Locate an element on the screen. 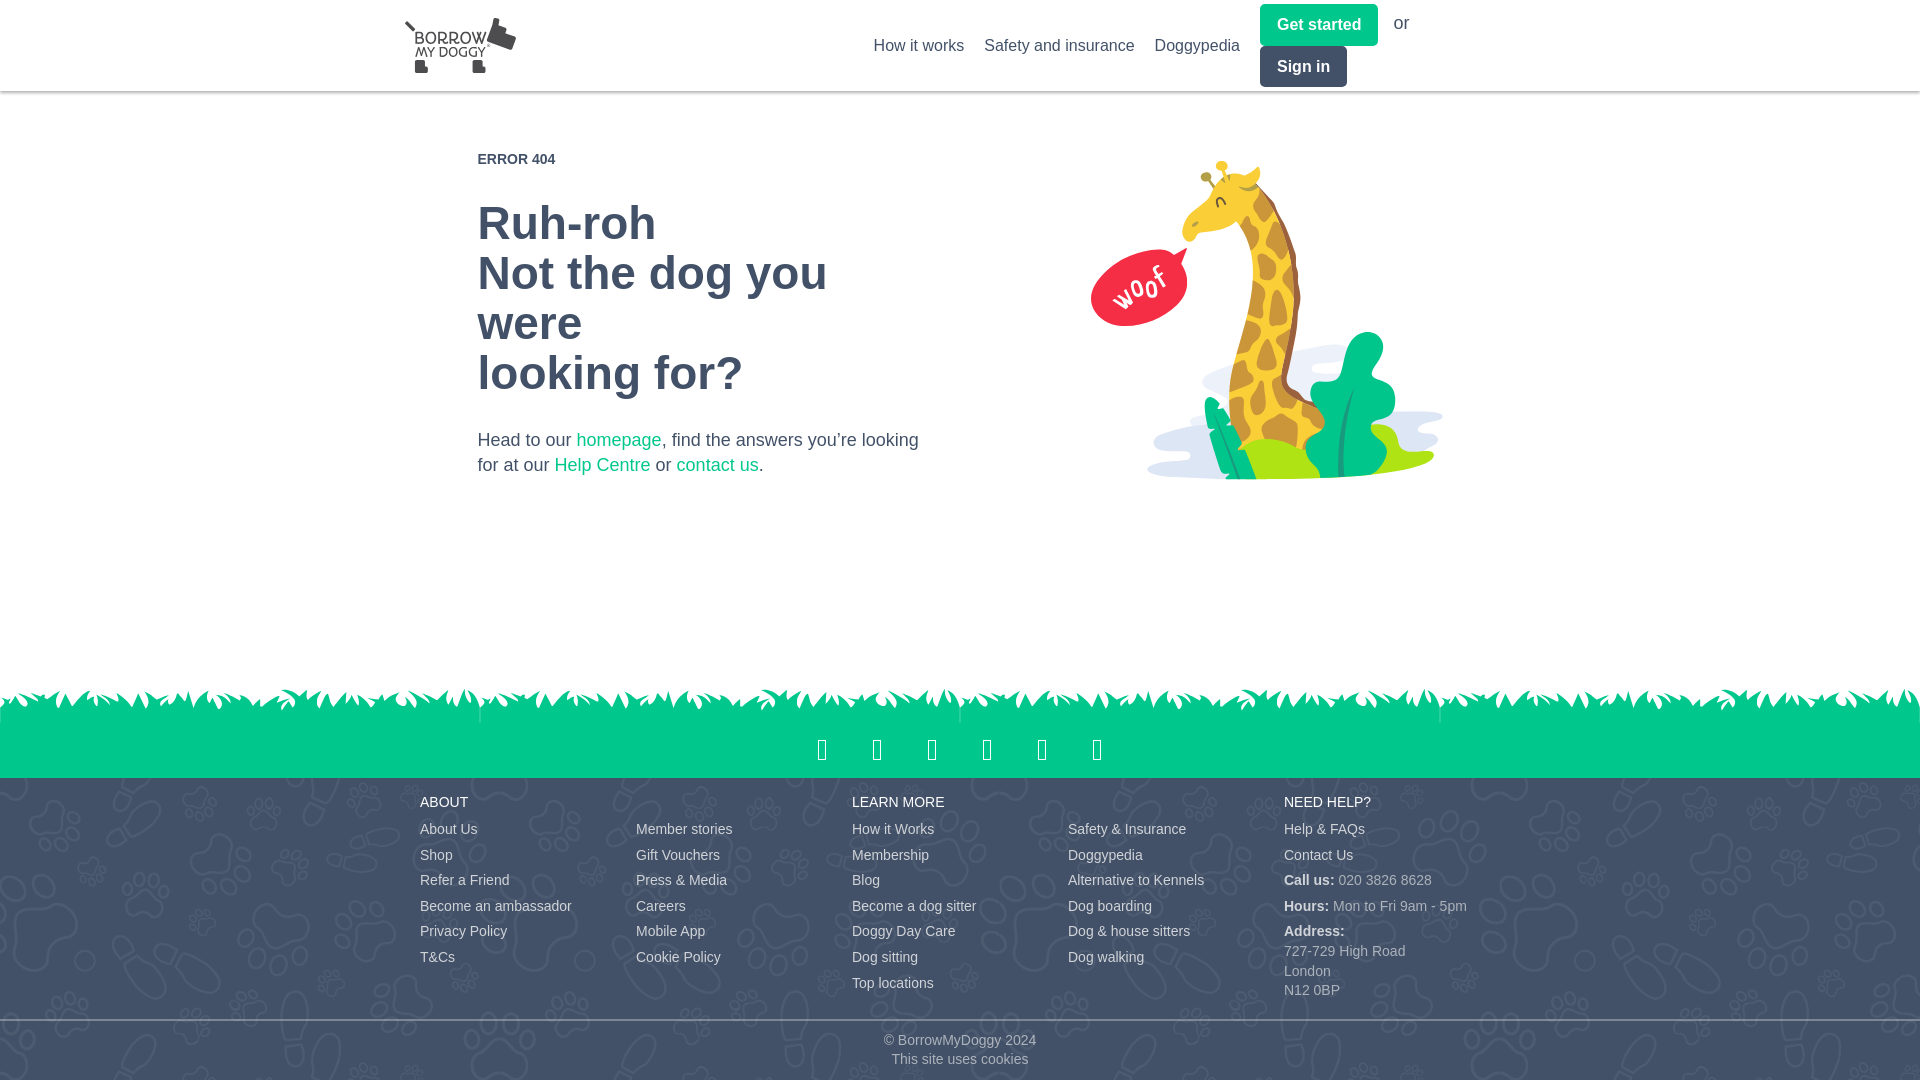 The height and width of the screenshot is (1080, 1920). How it Works is located at coordinates (892, 828).